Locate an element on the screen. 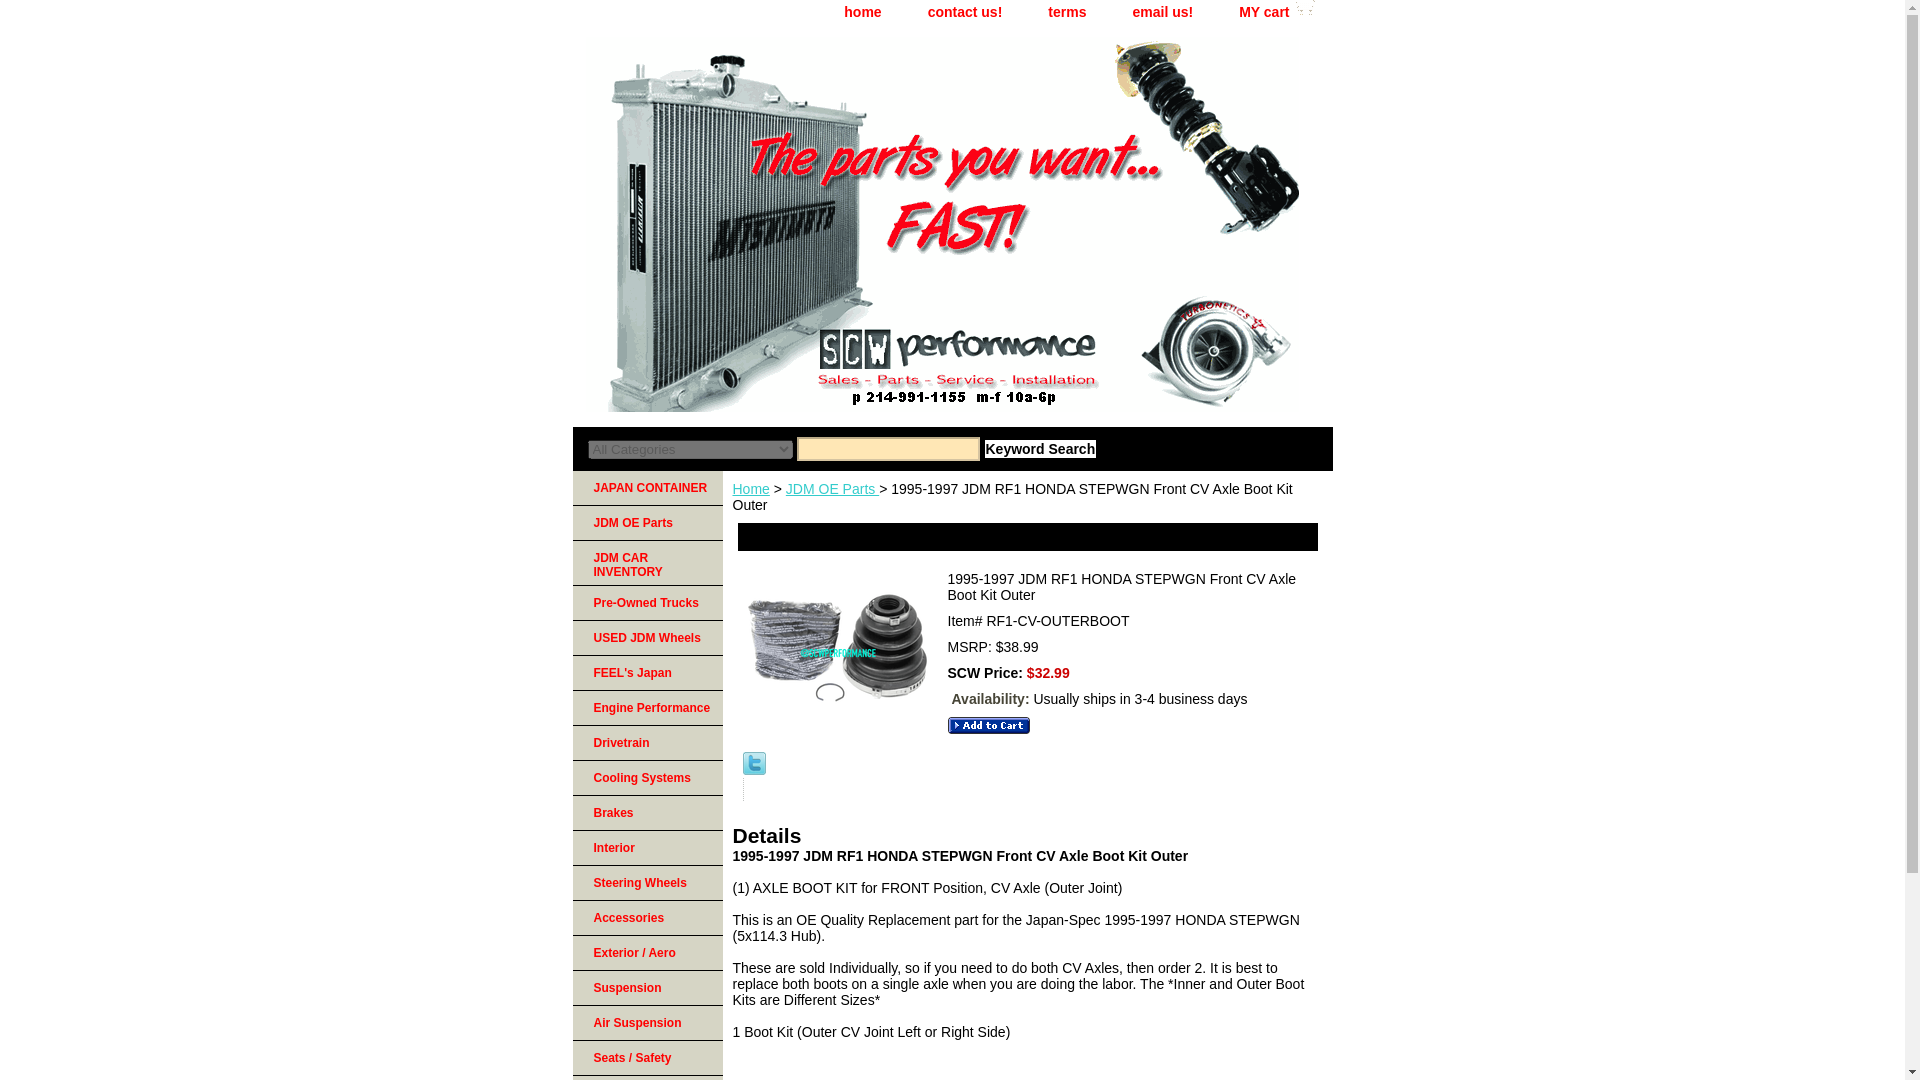 This screenshot has width=1920, height=1080. email us! is located at coordinates (1162, 12).